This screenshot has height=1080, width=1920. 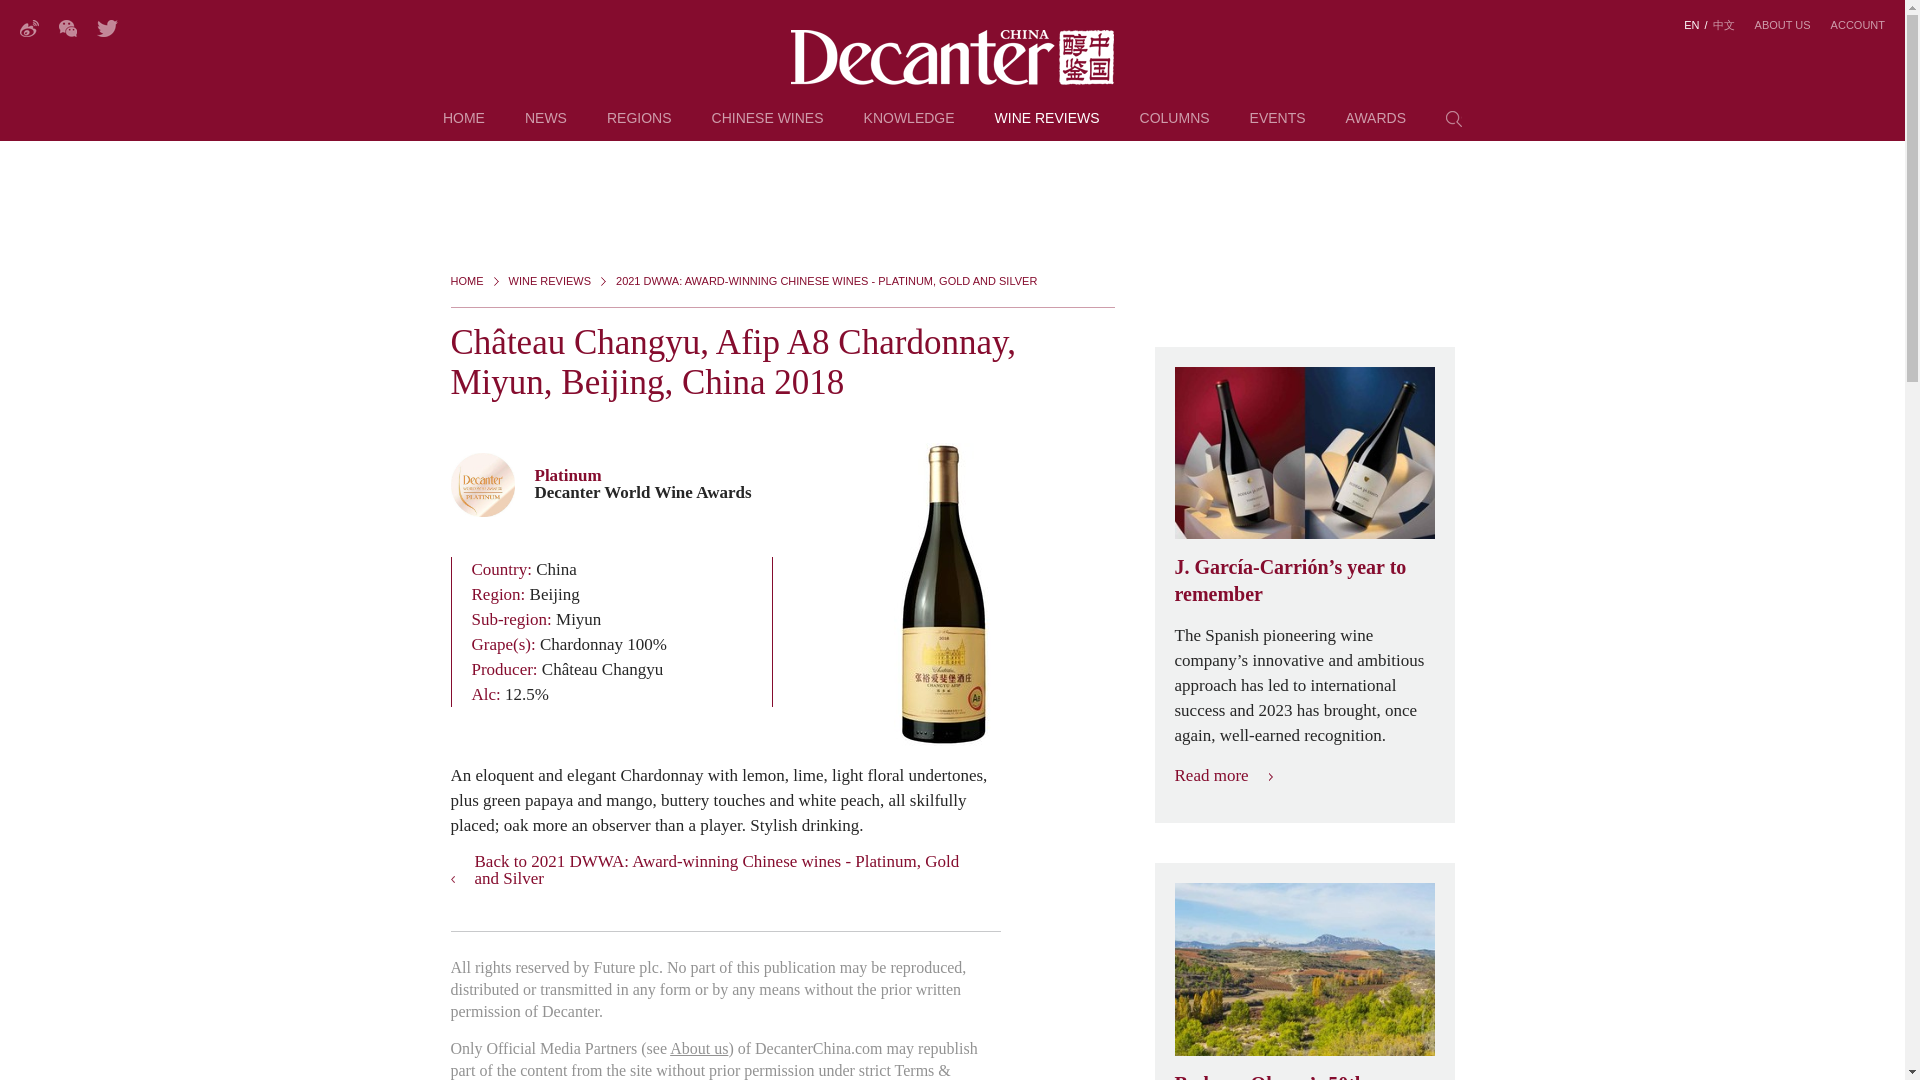 I want to click on AWARDS, so click(x=1375, y=126).